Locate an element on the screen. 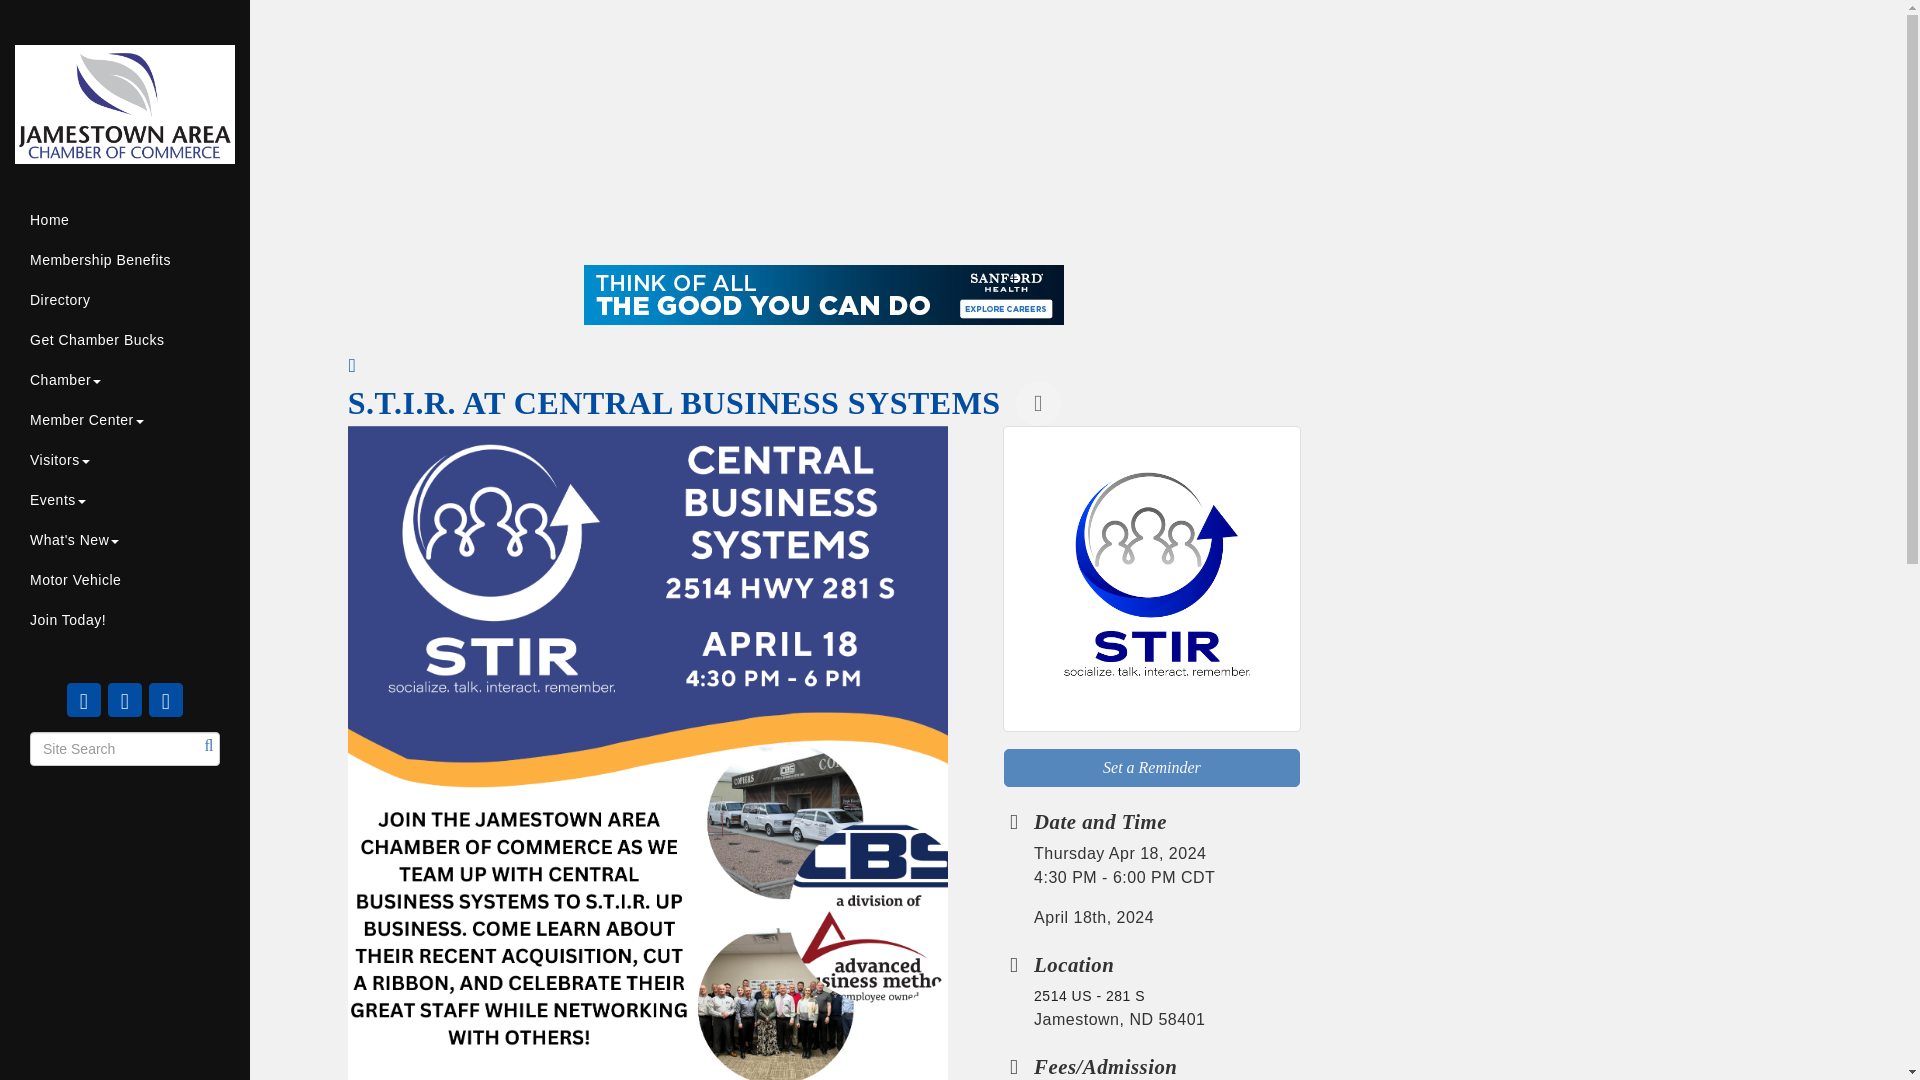  Chamber is located at coordinates (124, 379).